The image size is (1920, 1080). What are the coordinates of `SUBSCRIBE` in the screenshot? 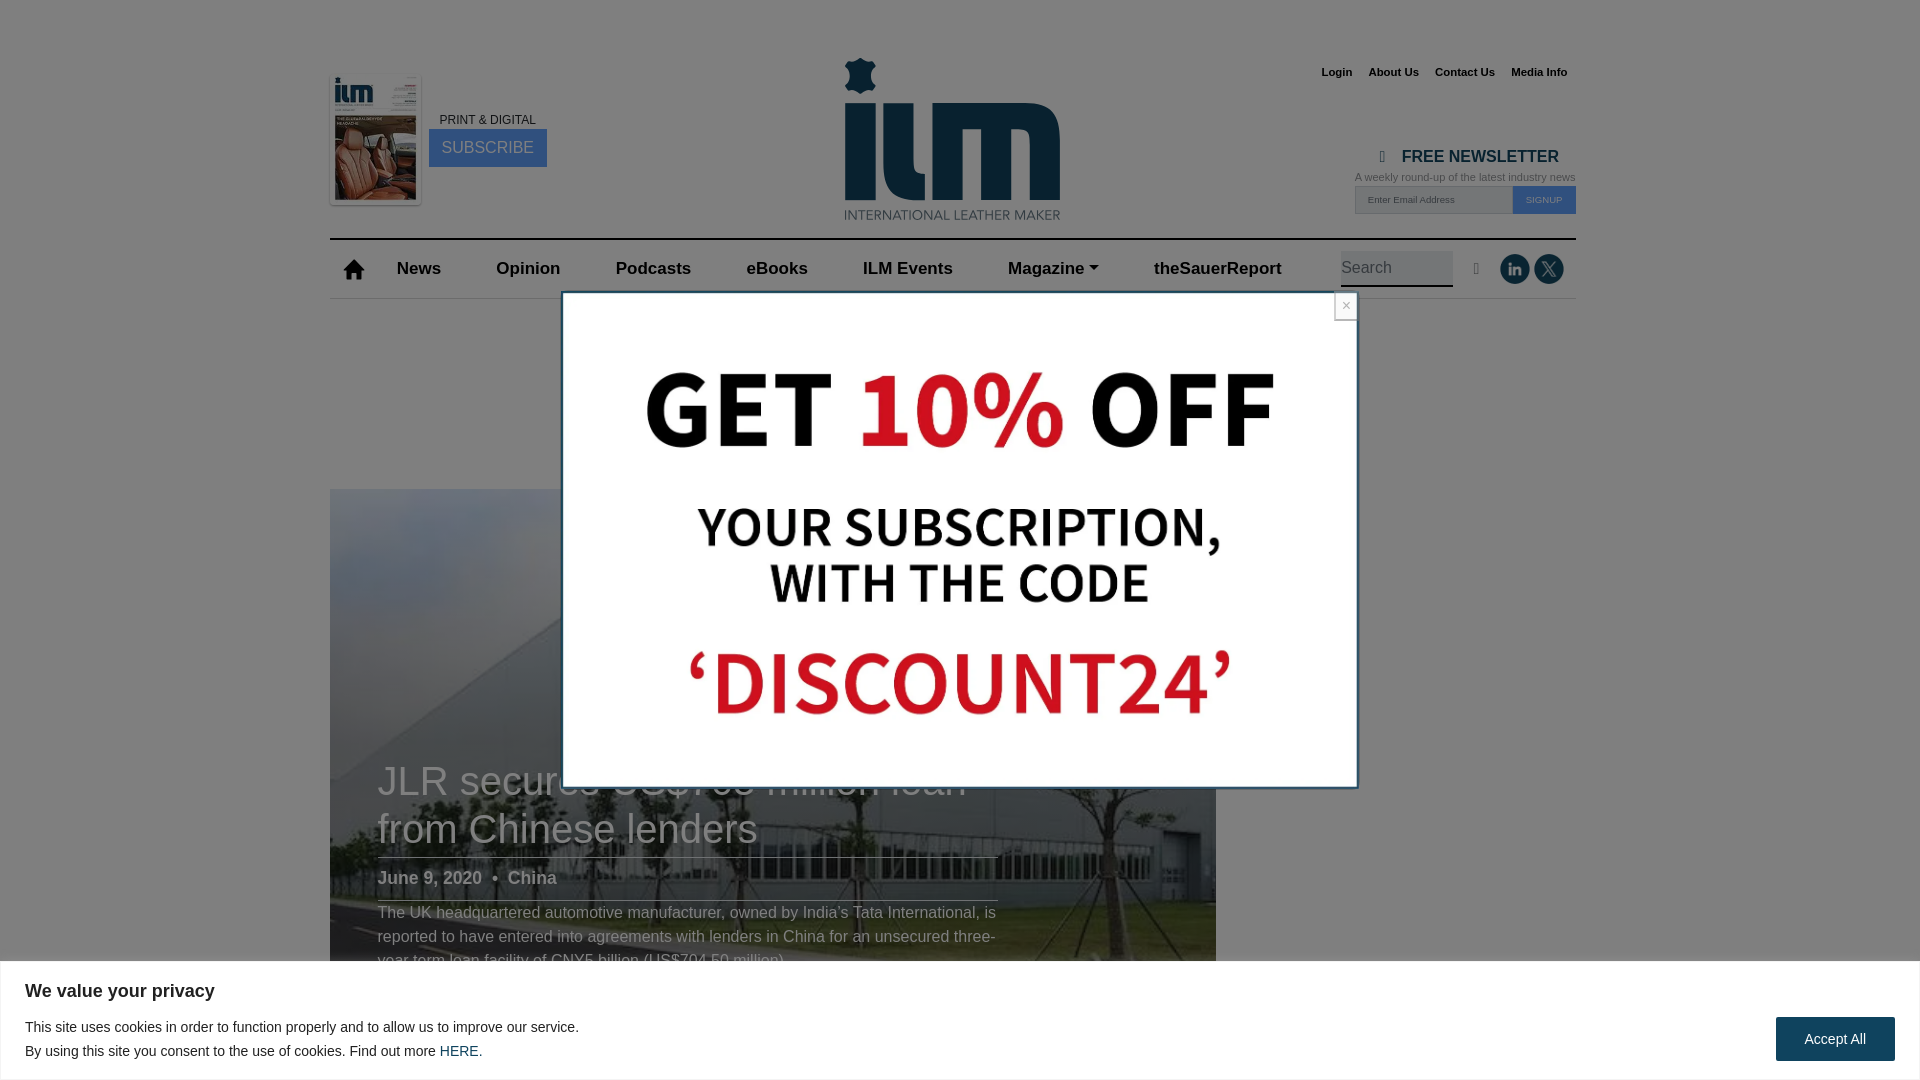 It's located at (487, 147).